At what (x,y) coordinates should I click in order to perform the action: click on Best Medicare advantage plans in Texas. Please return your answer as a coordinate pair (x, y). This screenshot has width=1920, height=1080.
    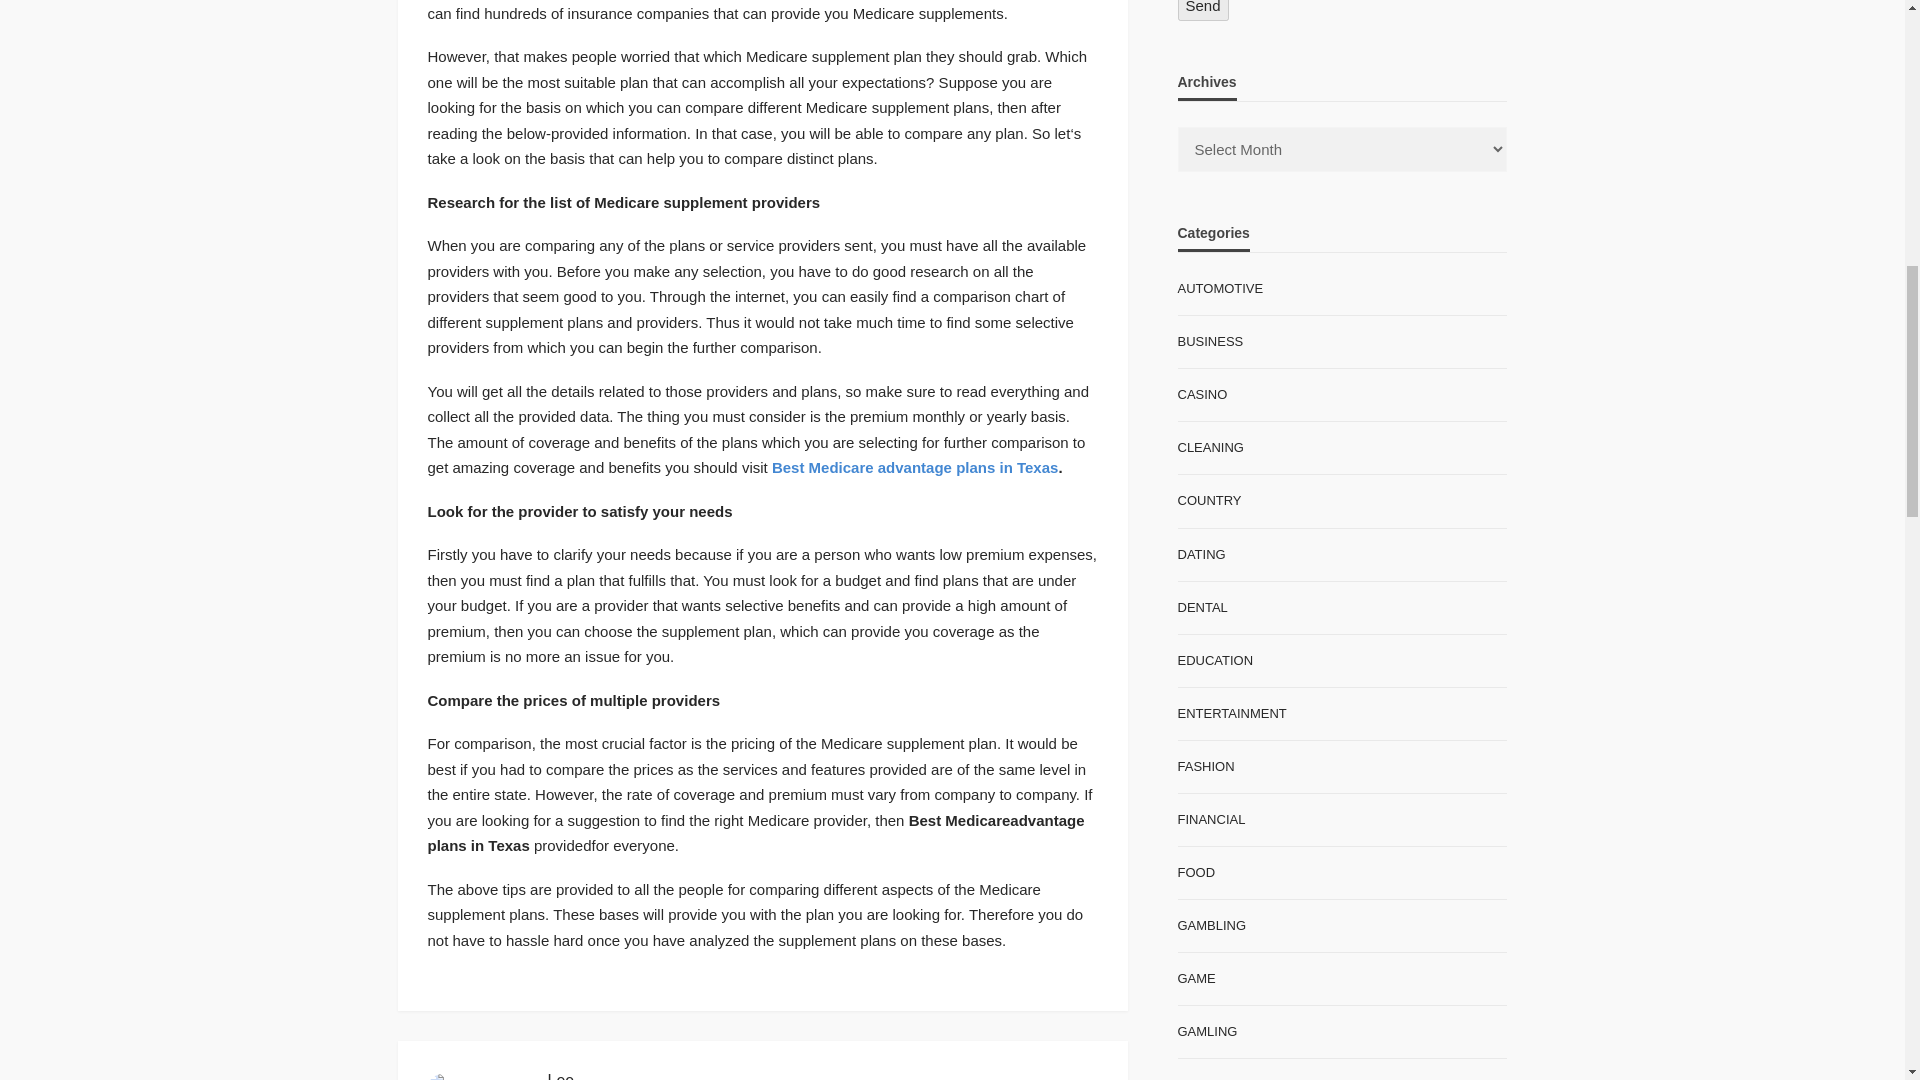
    Looking at the image, I should click on (915, 468).